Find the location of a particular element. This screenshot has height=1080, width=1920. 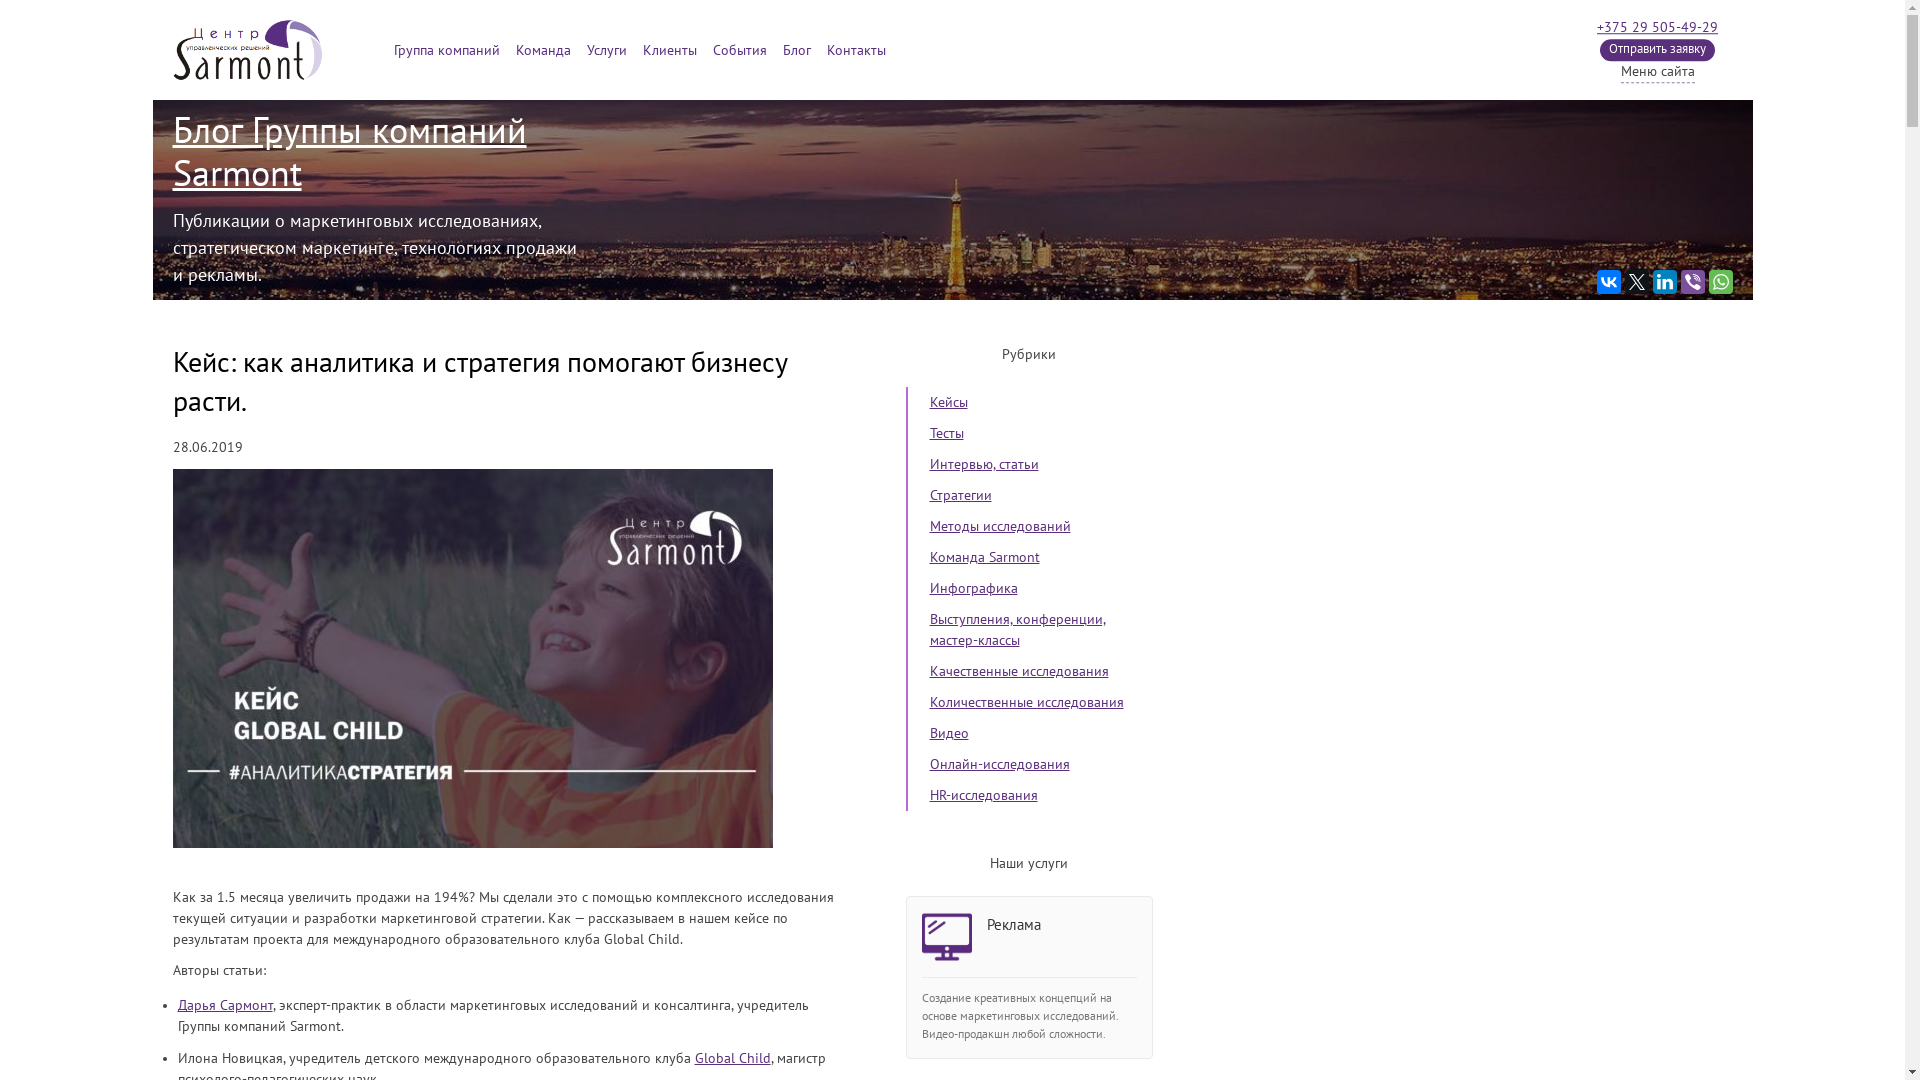

Twitter is located at coordinates (1636, 282).